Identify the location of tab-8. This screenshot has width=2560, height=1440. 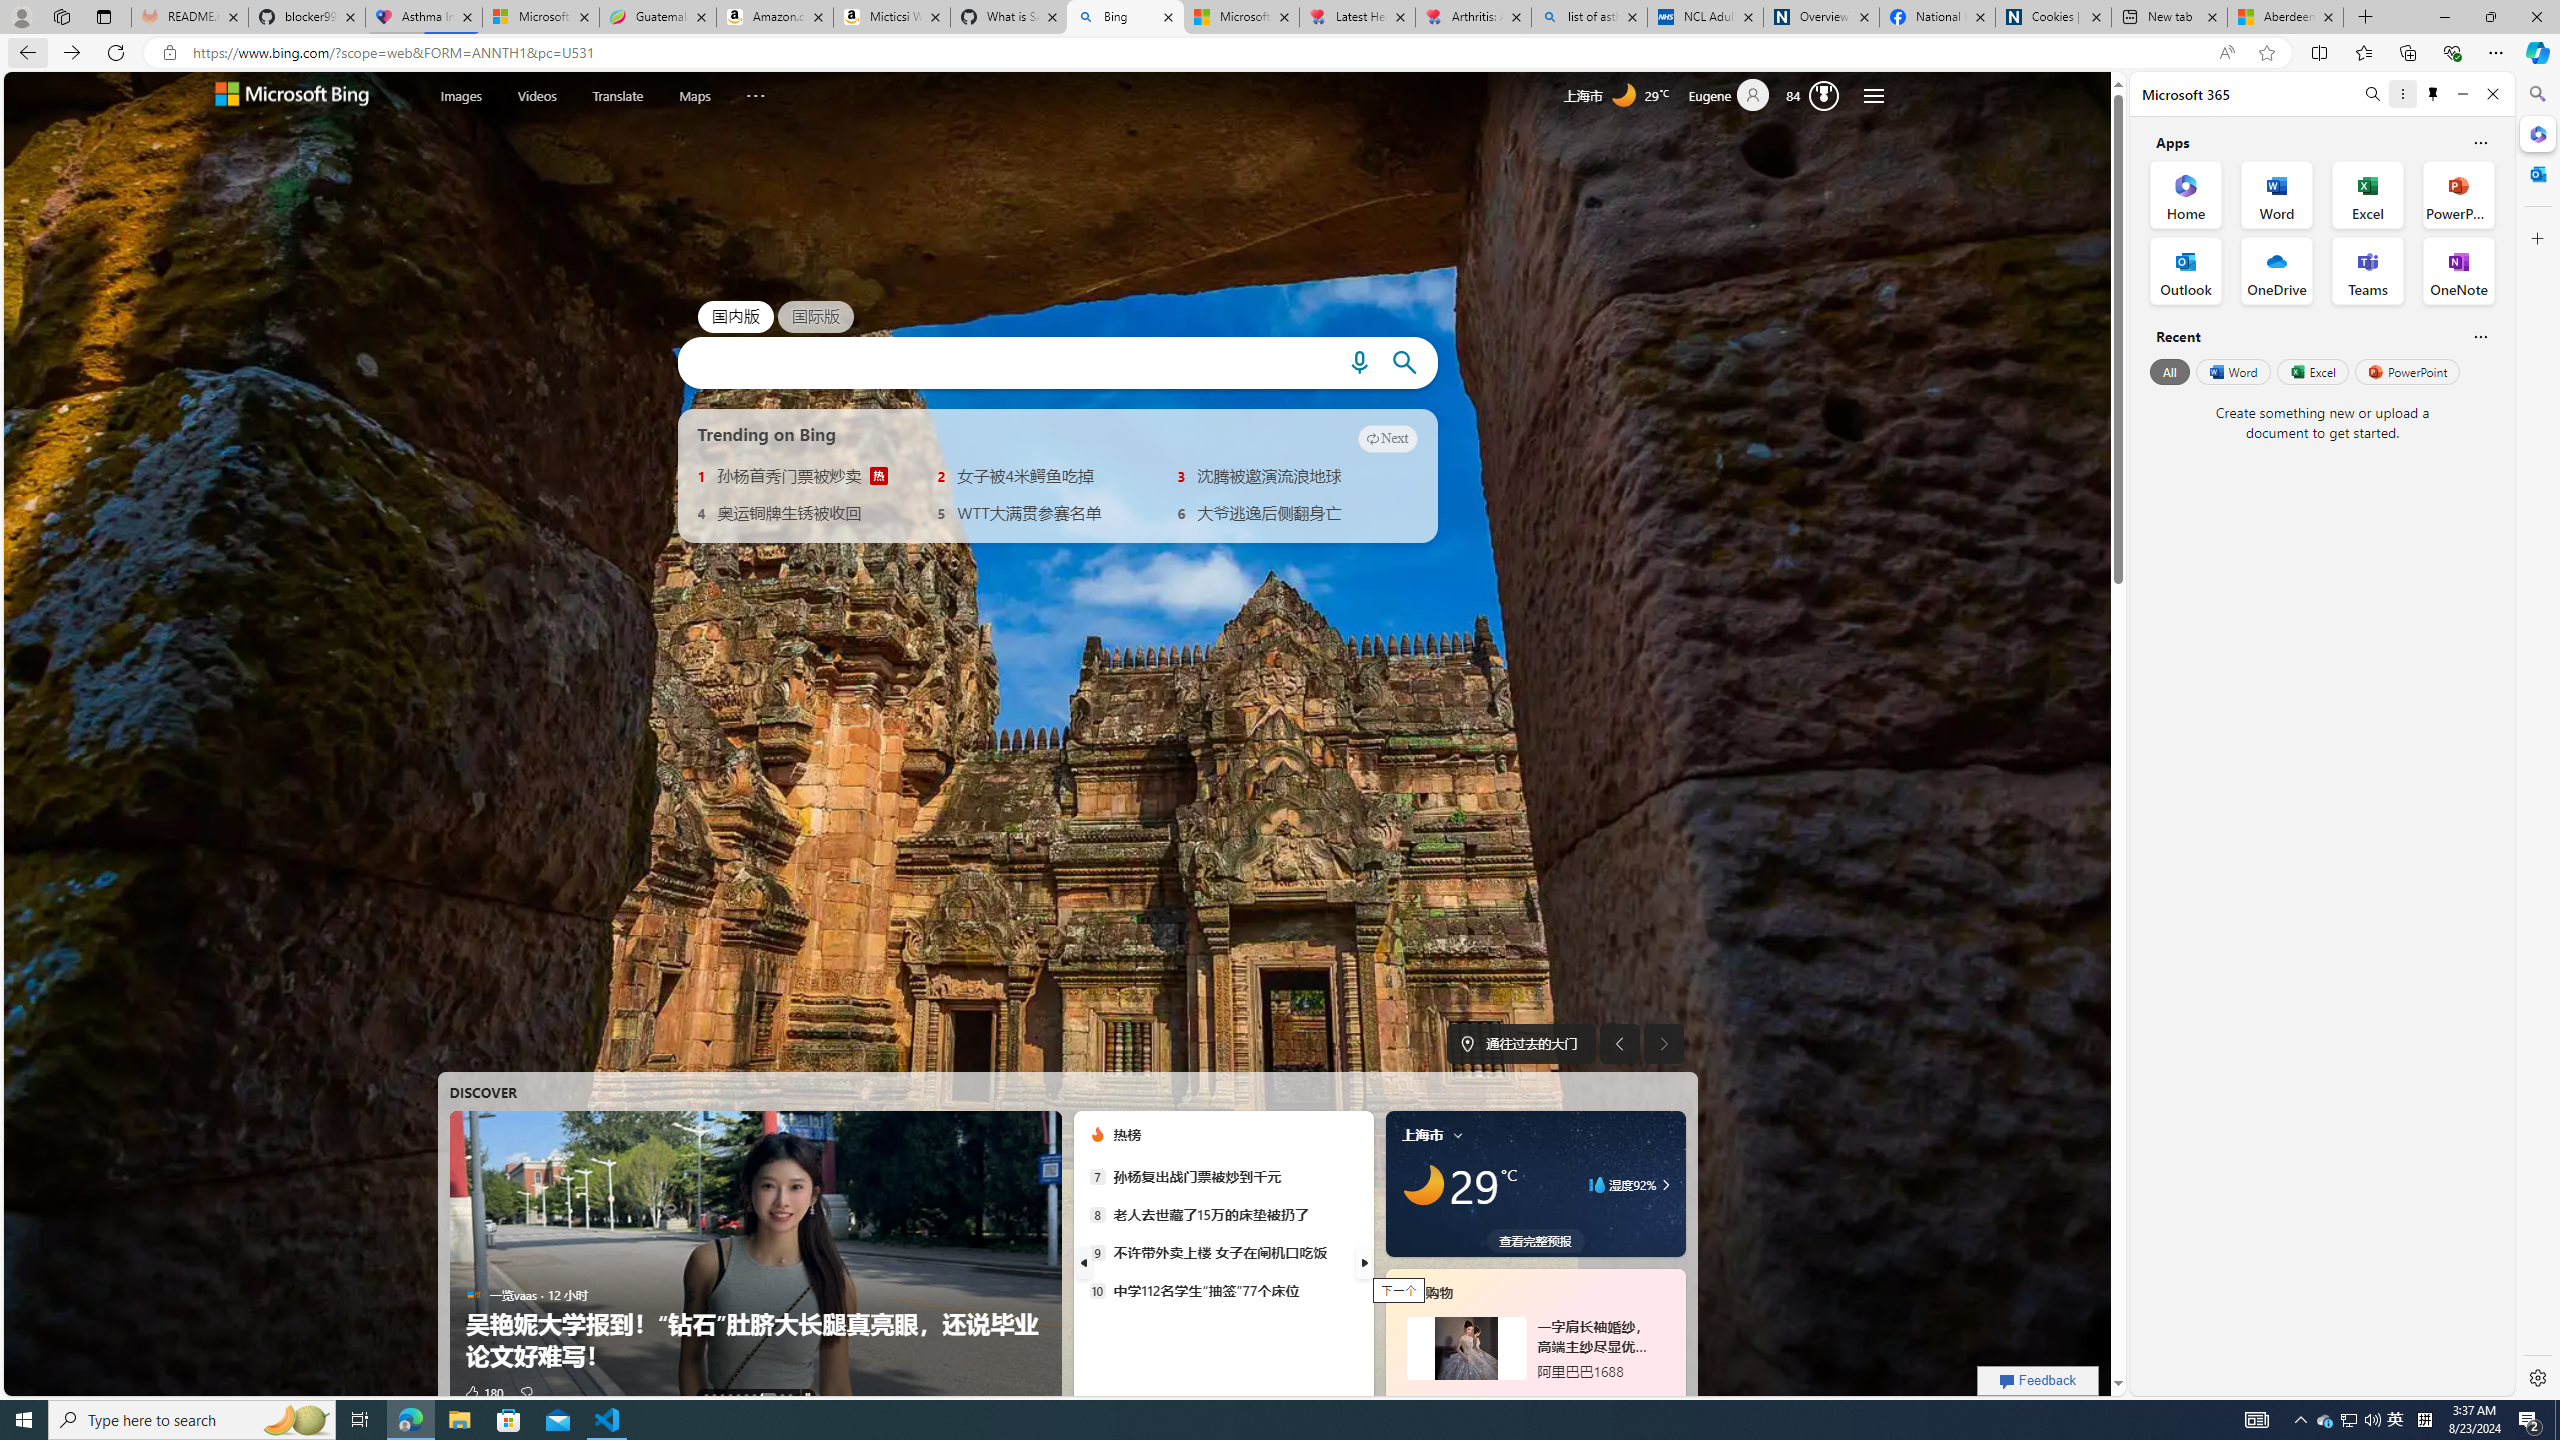
(1547, 1398).